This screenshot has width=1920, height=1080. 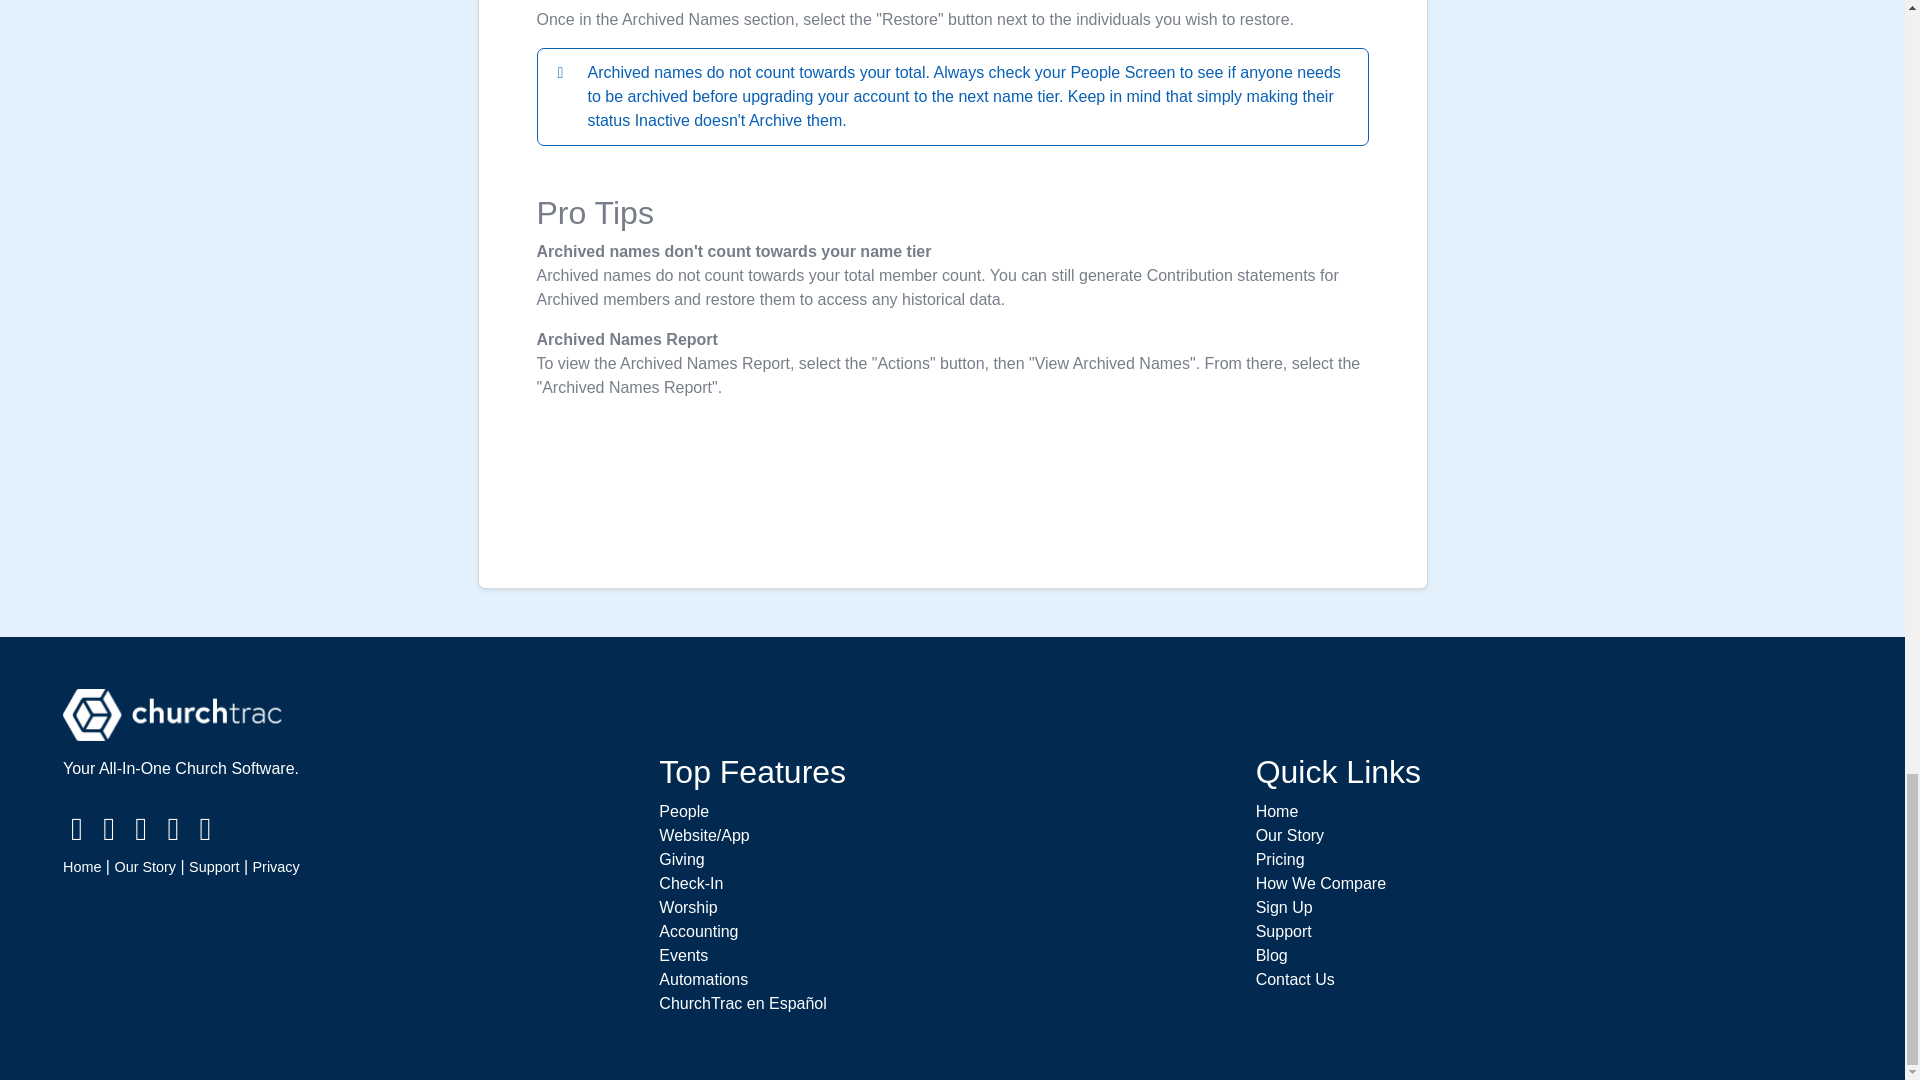 I want to click on Twitter, so click(x=108, y=834).